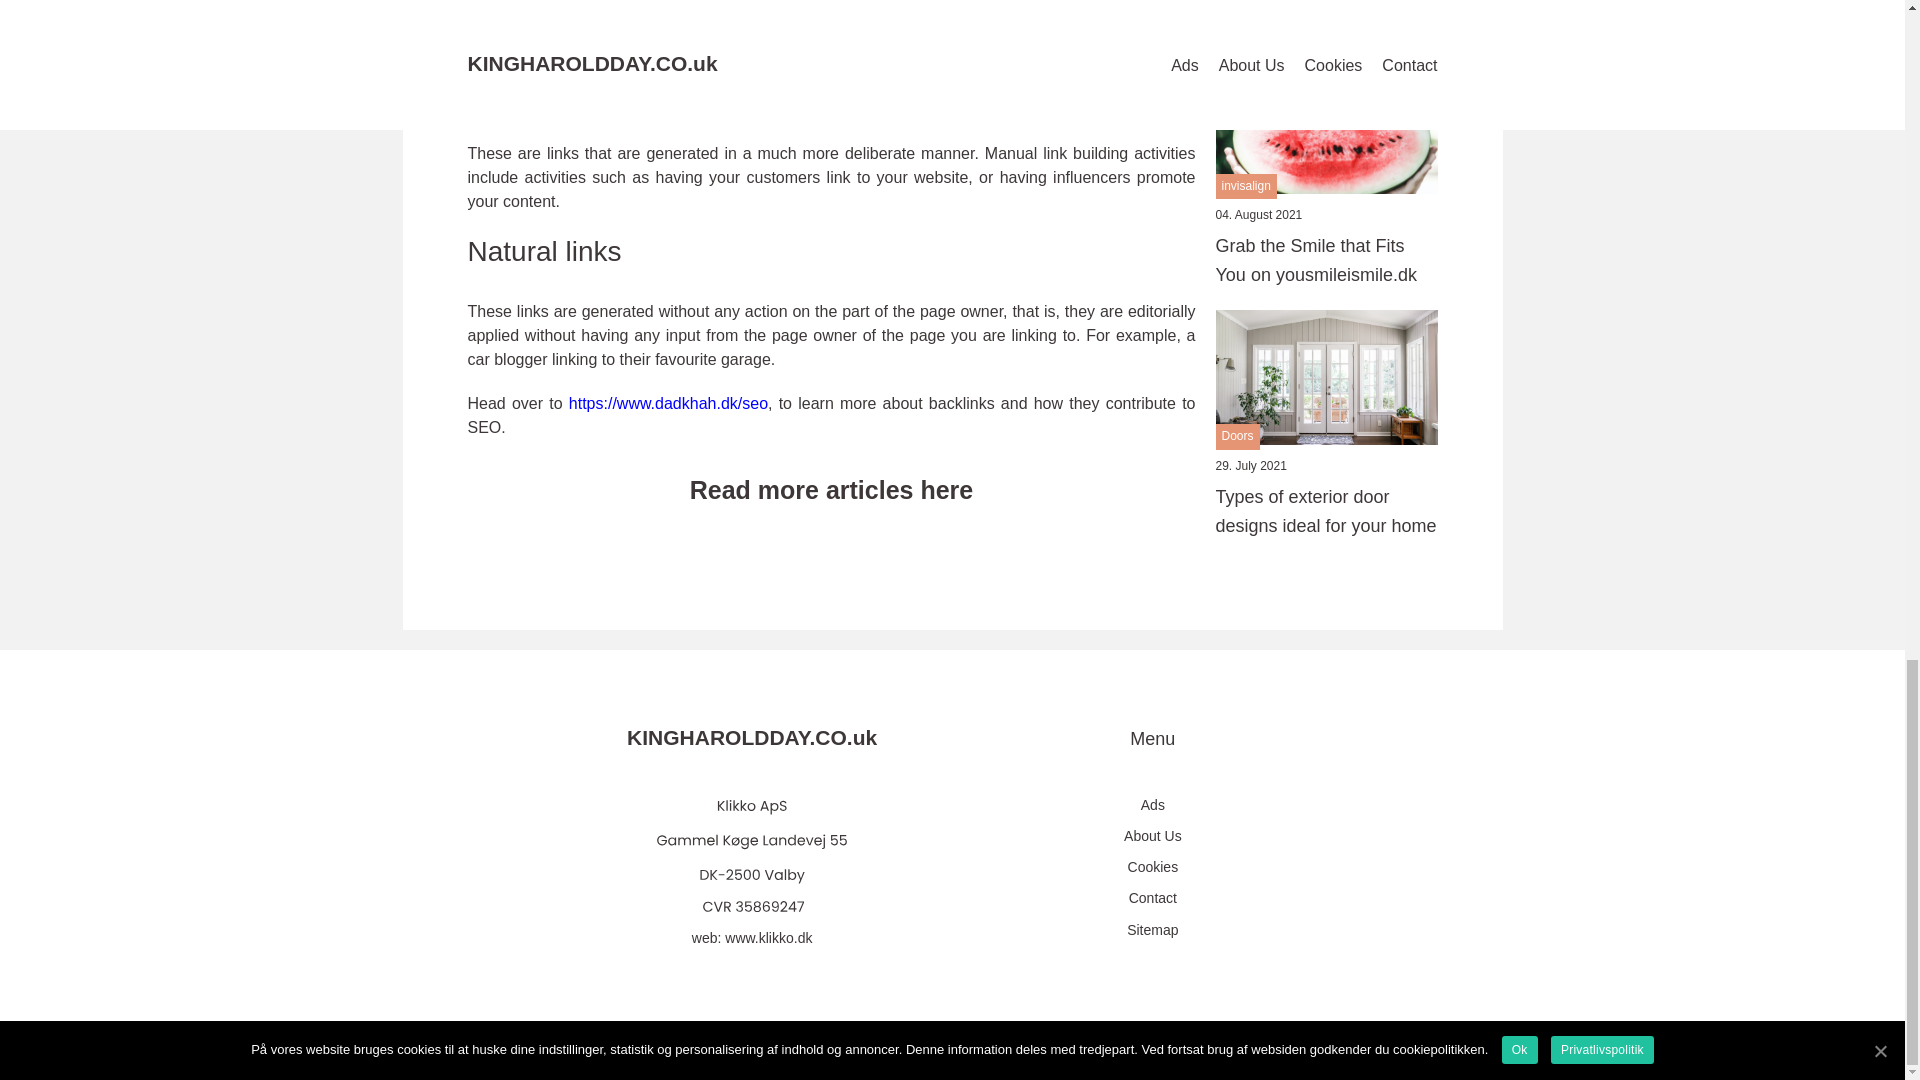 The width and height of the screenshot is (1920, 1080). What do you see at coordinates (1152, 898) in the screenshot?
I see `Contact` at bounding box center [1152, 898].